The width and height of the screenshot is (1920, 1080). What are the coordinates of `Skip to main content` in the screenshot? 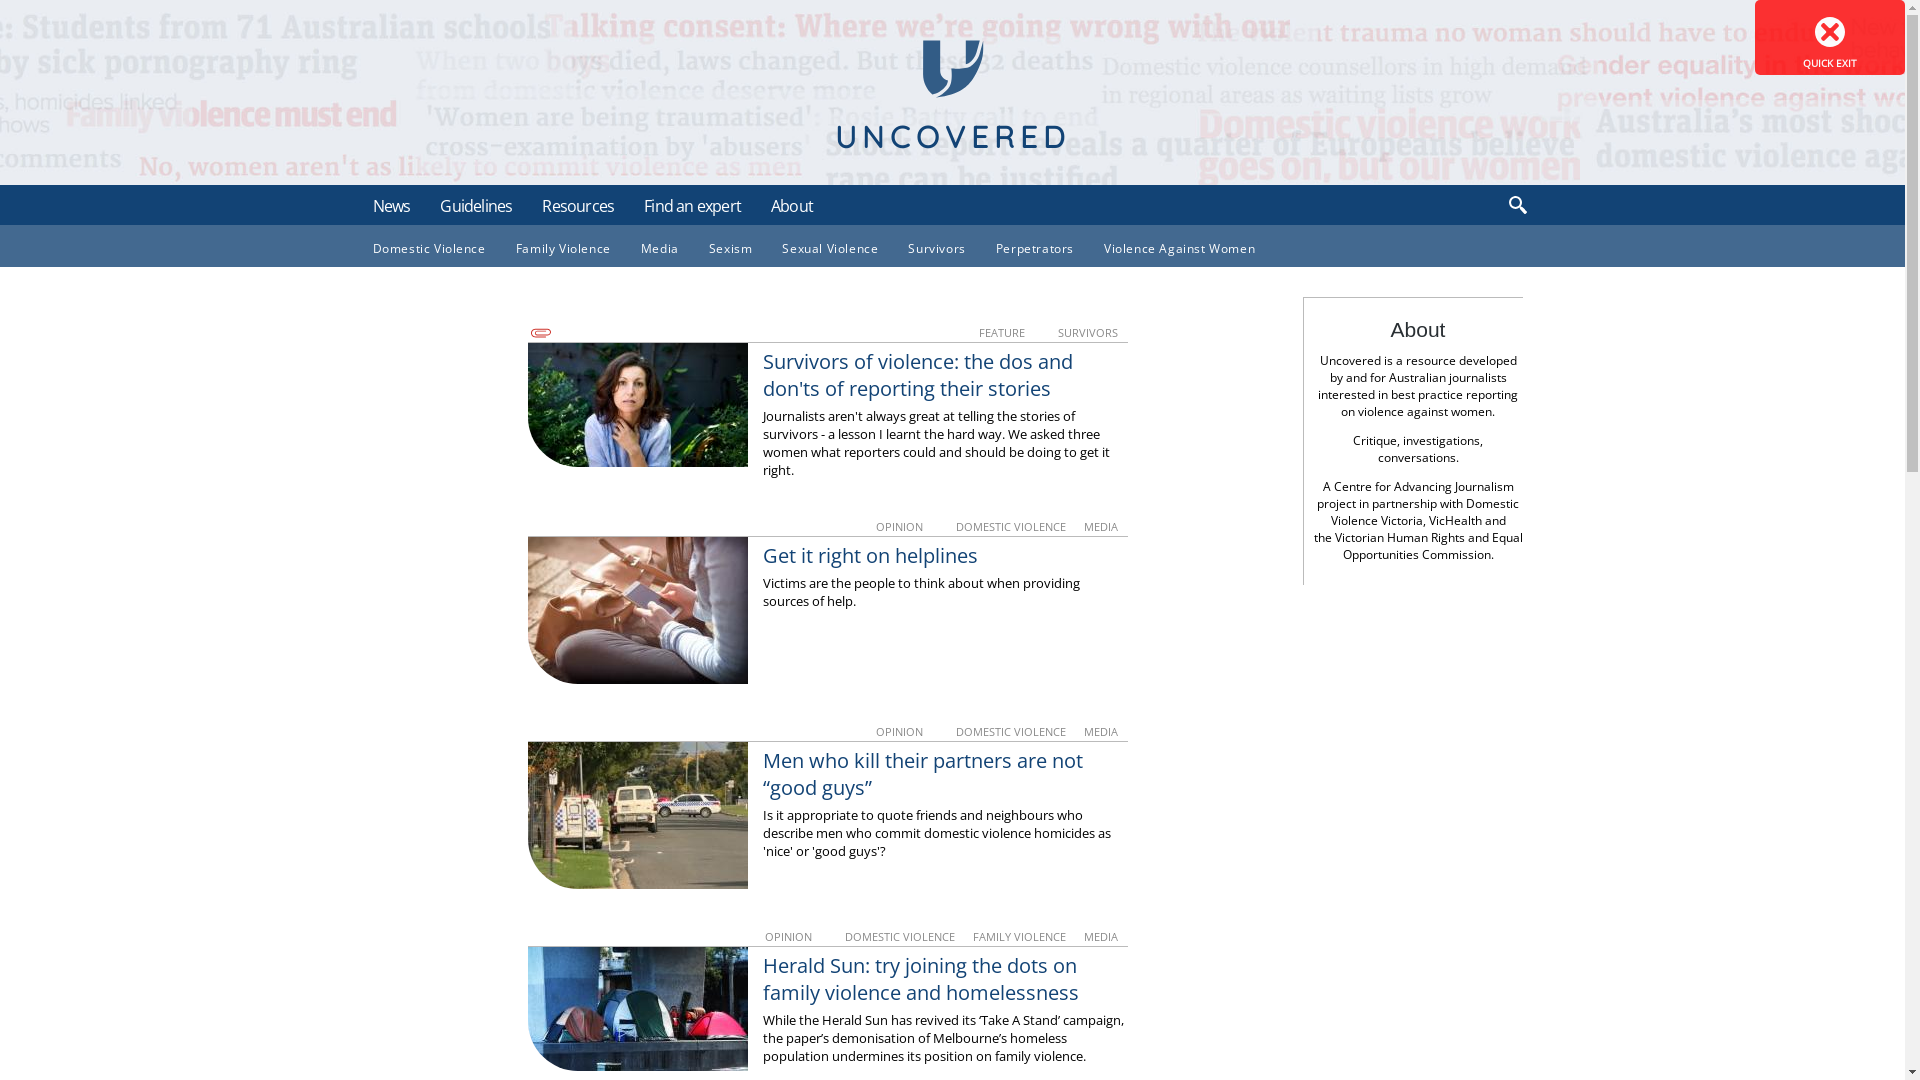 It's located at (0, 0).